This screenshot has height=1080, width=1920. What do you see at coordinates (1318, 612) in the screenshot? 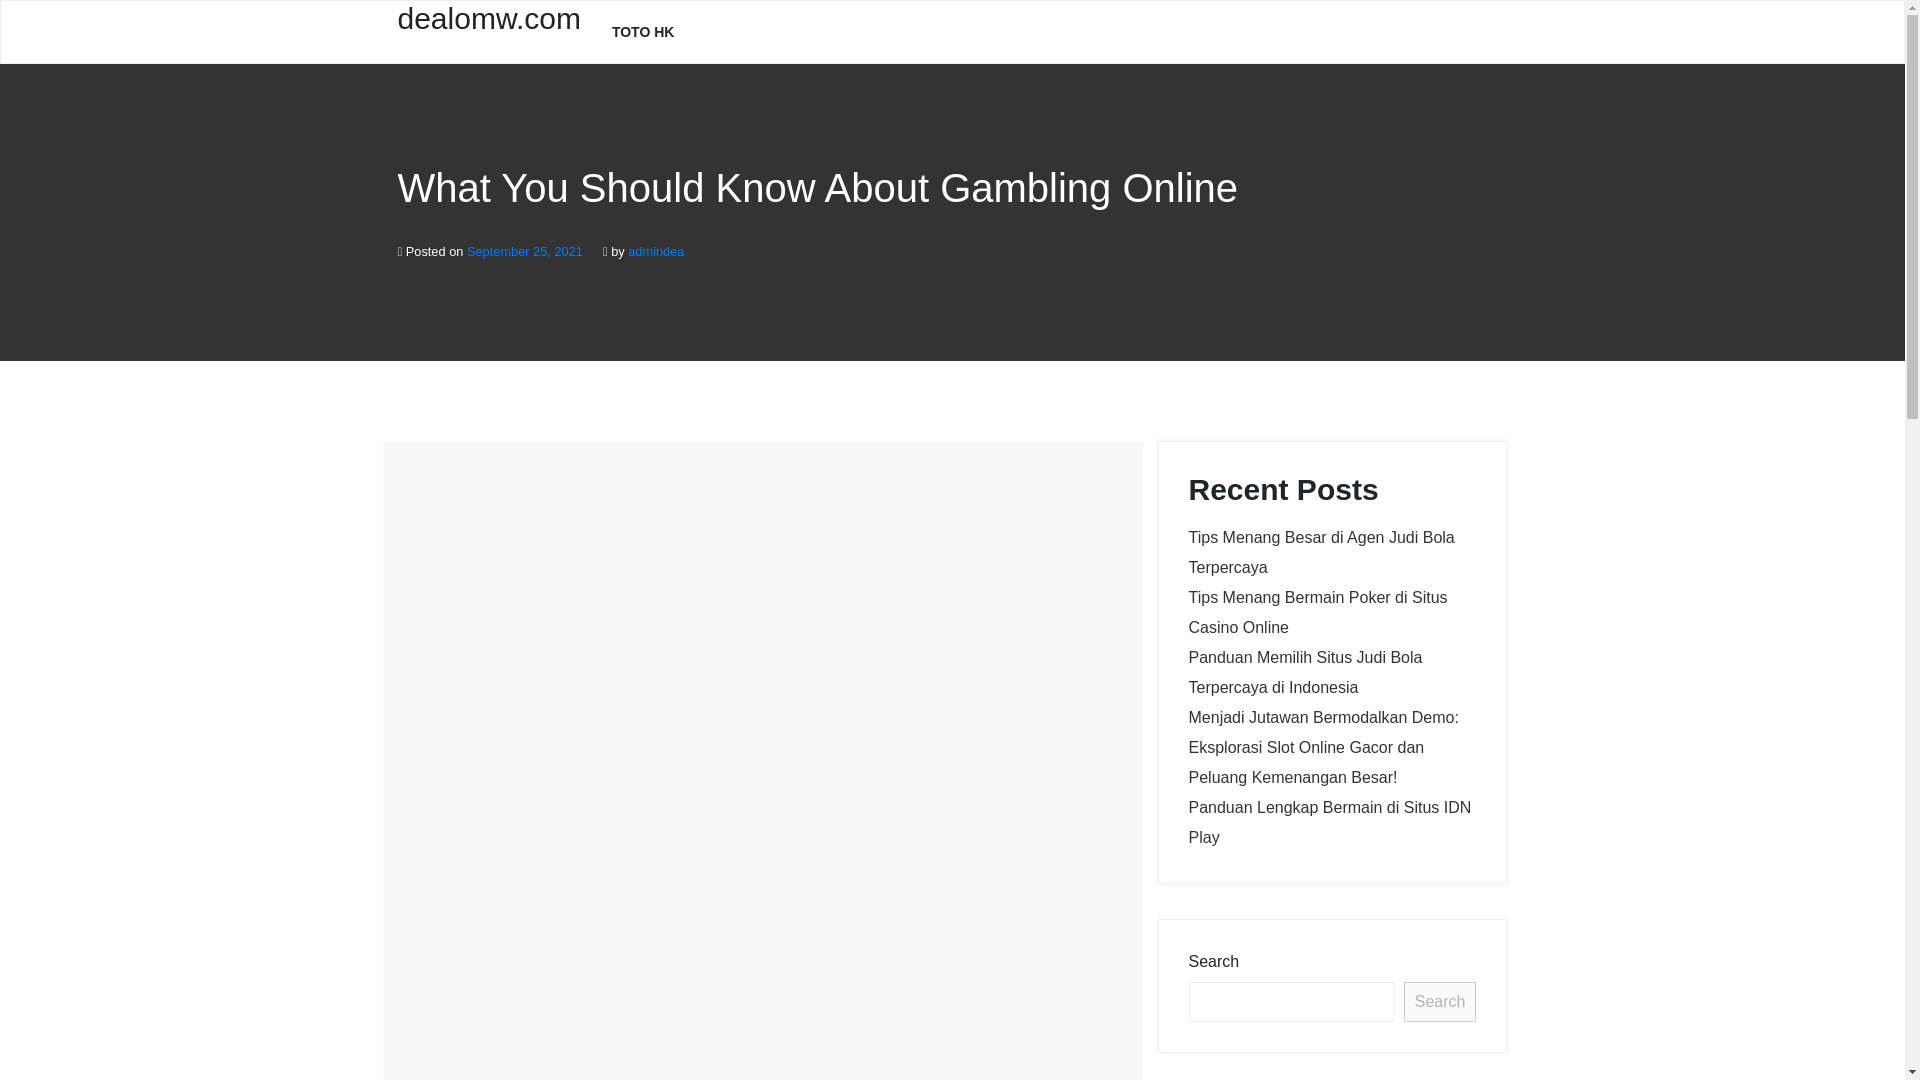
I see `Tips Menang Bermain Poker di Situs Casino Online` at bounding box center [1318, 612].